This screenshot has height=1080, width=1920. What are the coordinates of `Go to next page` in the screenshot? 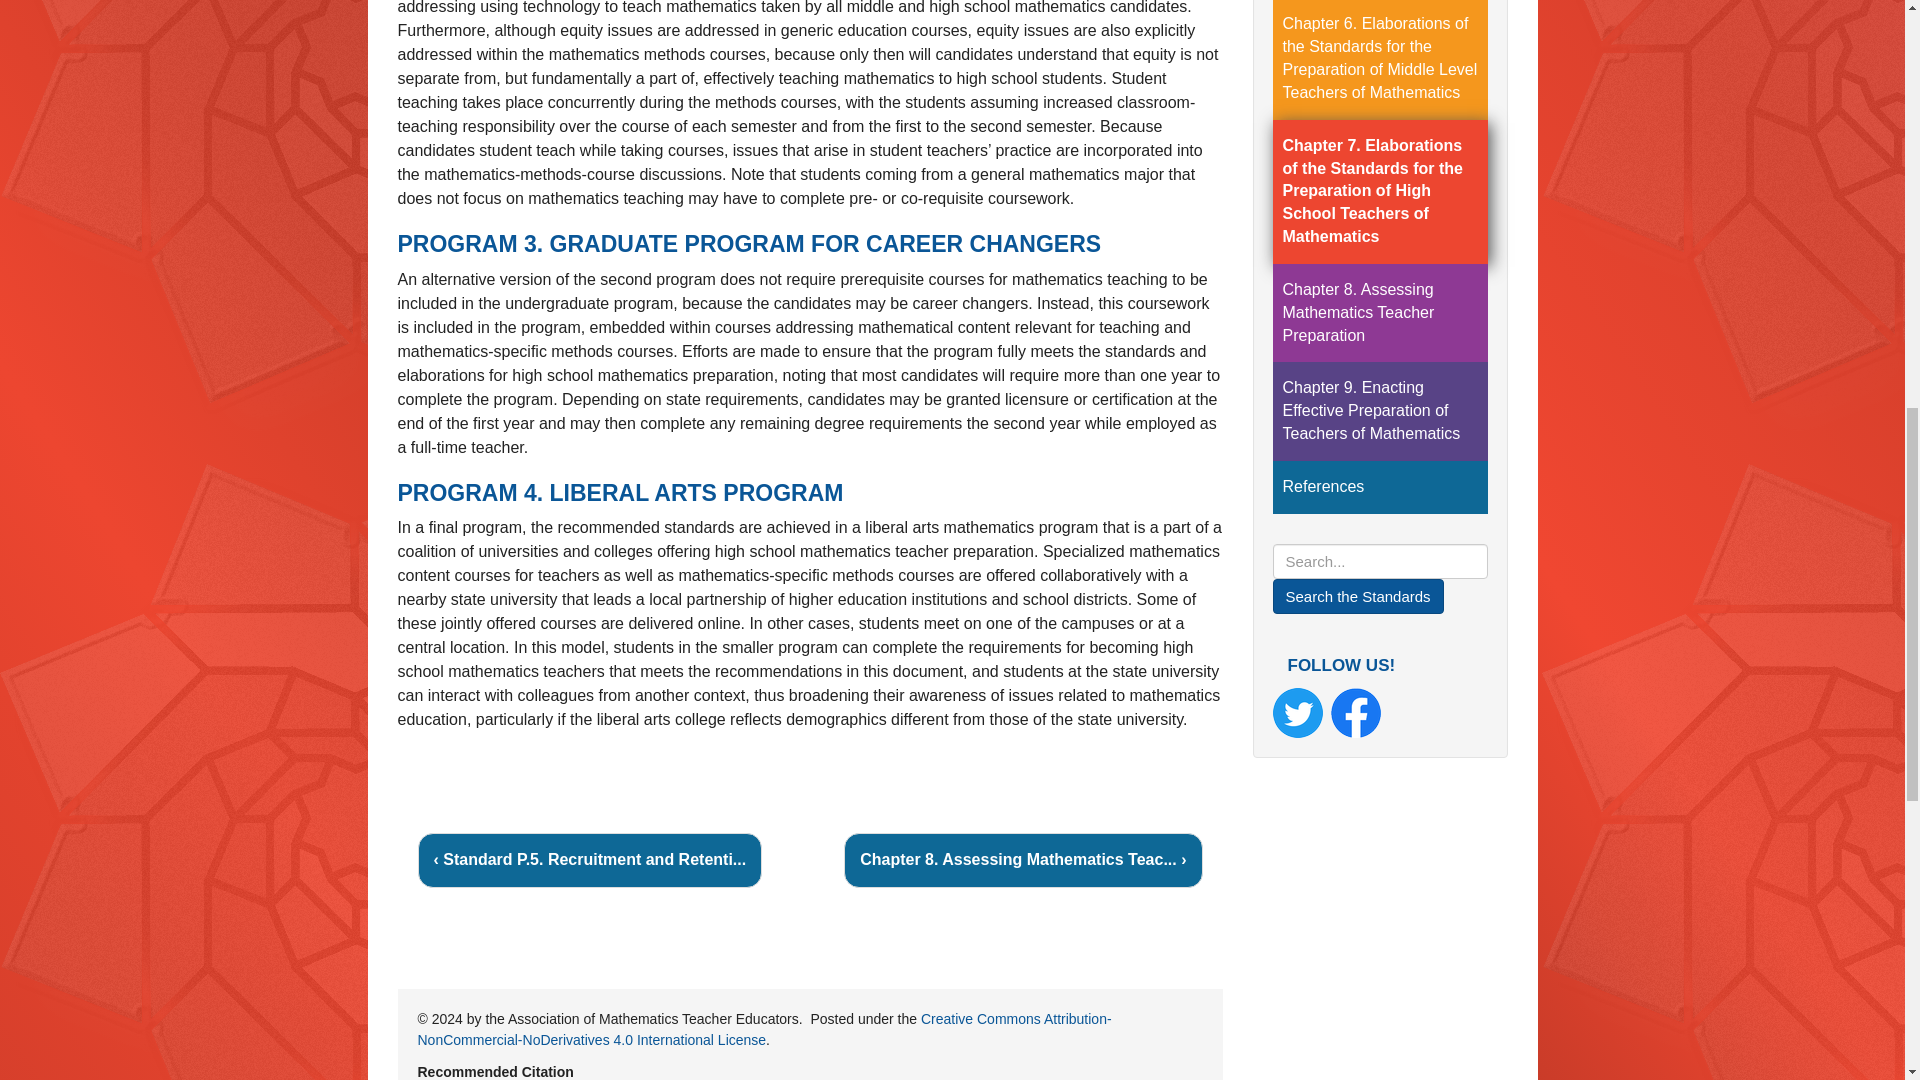 It's located at (1022, 860).